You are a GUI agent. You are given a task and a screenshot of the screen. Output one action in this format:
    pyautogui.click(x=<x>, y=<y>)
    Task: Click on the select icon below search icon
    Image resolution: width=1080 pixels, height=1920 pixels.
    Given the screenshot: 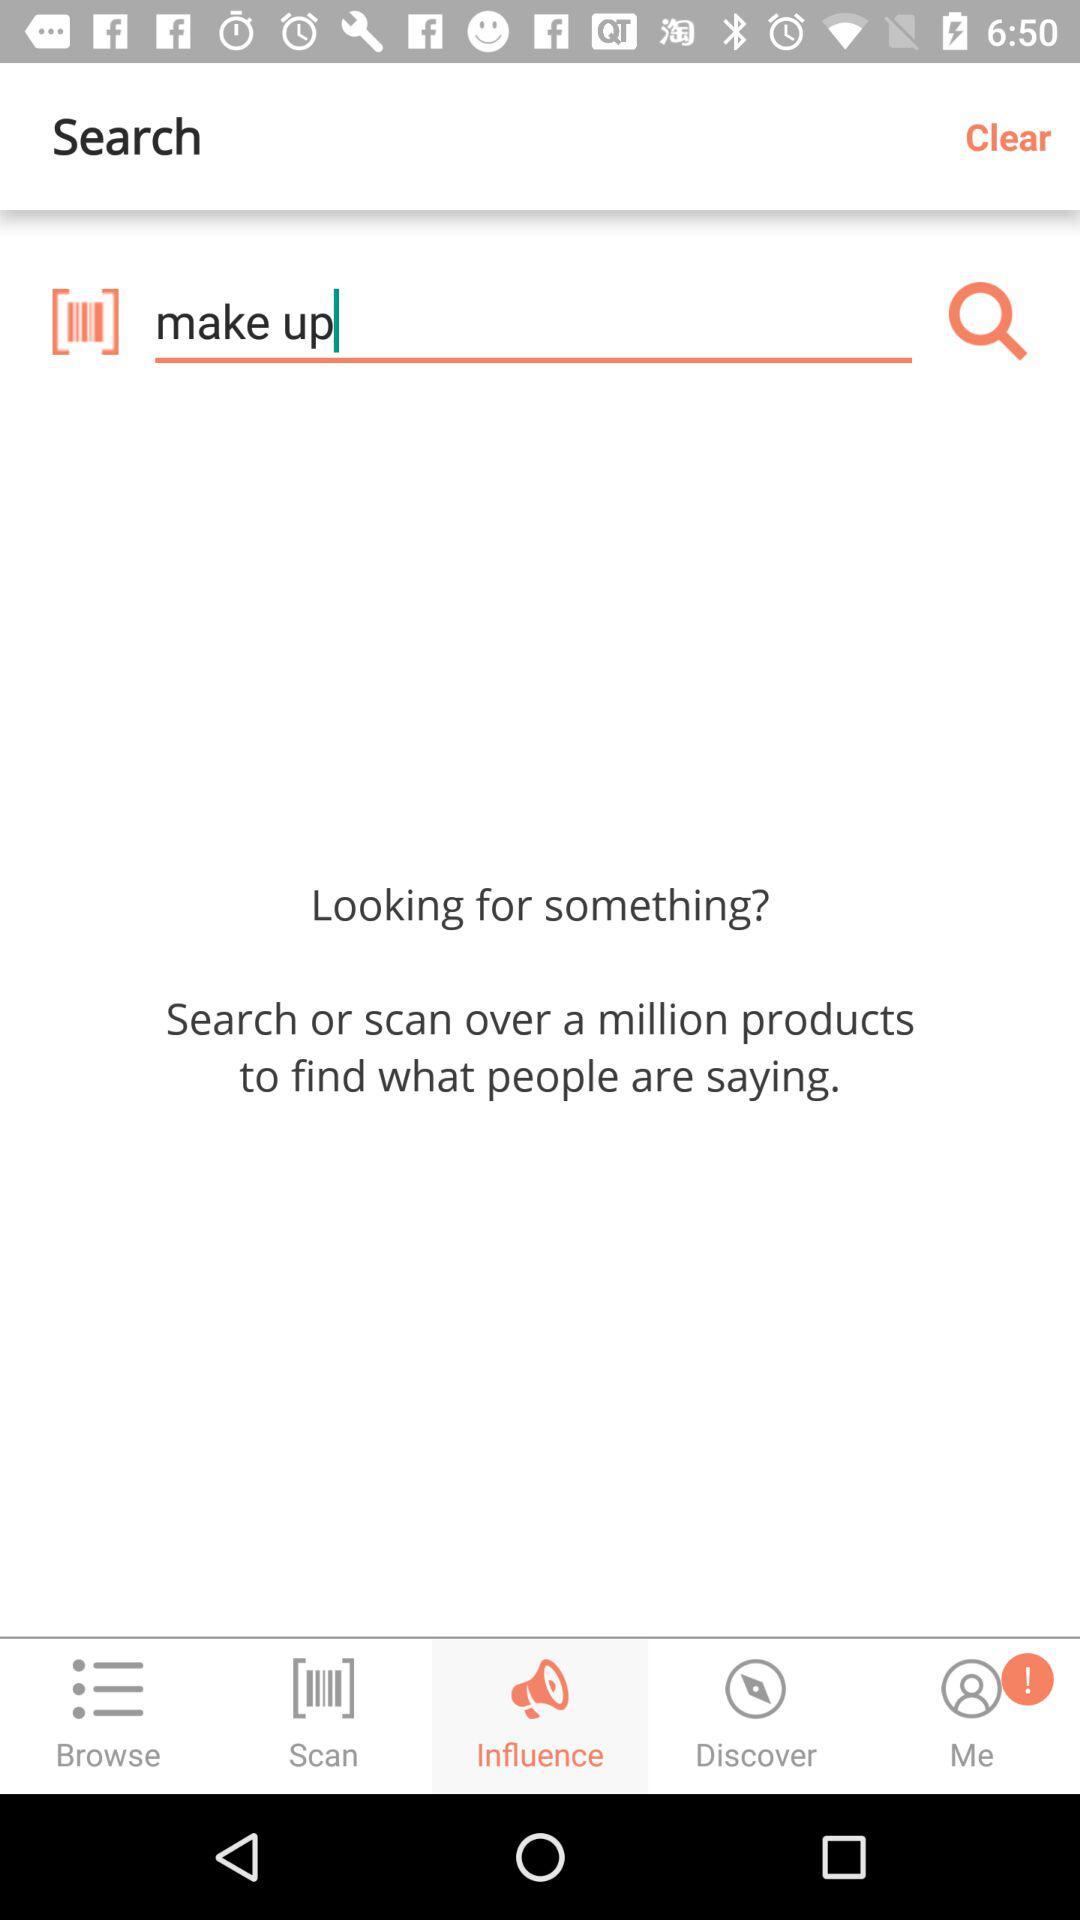 What is the action you would take?
    pyautogui.click(x=85, y=321)
    